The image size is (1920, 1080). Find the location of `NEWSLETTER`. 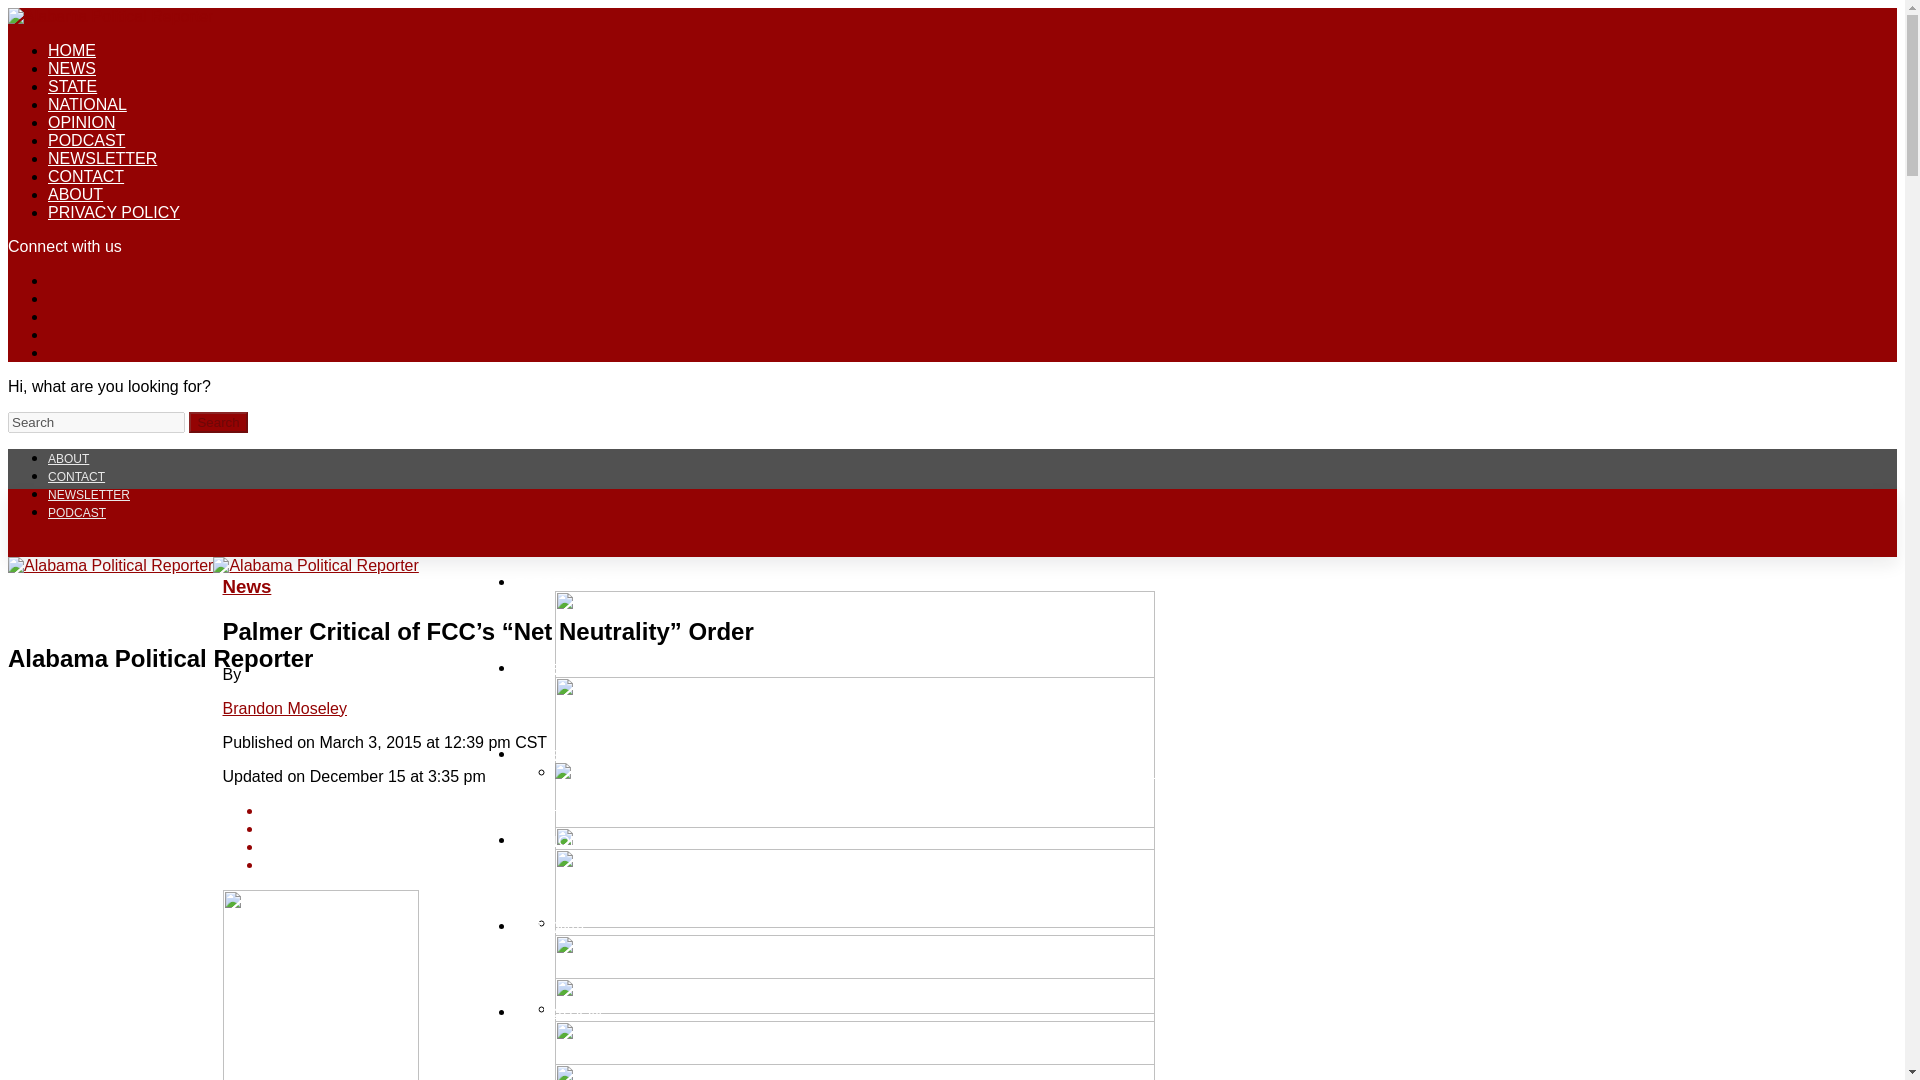

NEWSLETTER is located at coordinates (102, 158).